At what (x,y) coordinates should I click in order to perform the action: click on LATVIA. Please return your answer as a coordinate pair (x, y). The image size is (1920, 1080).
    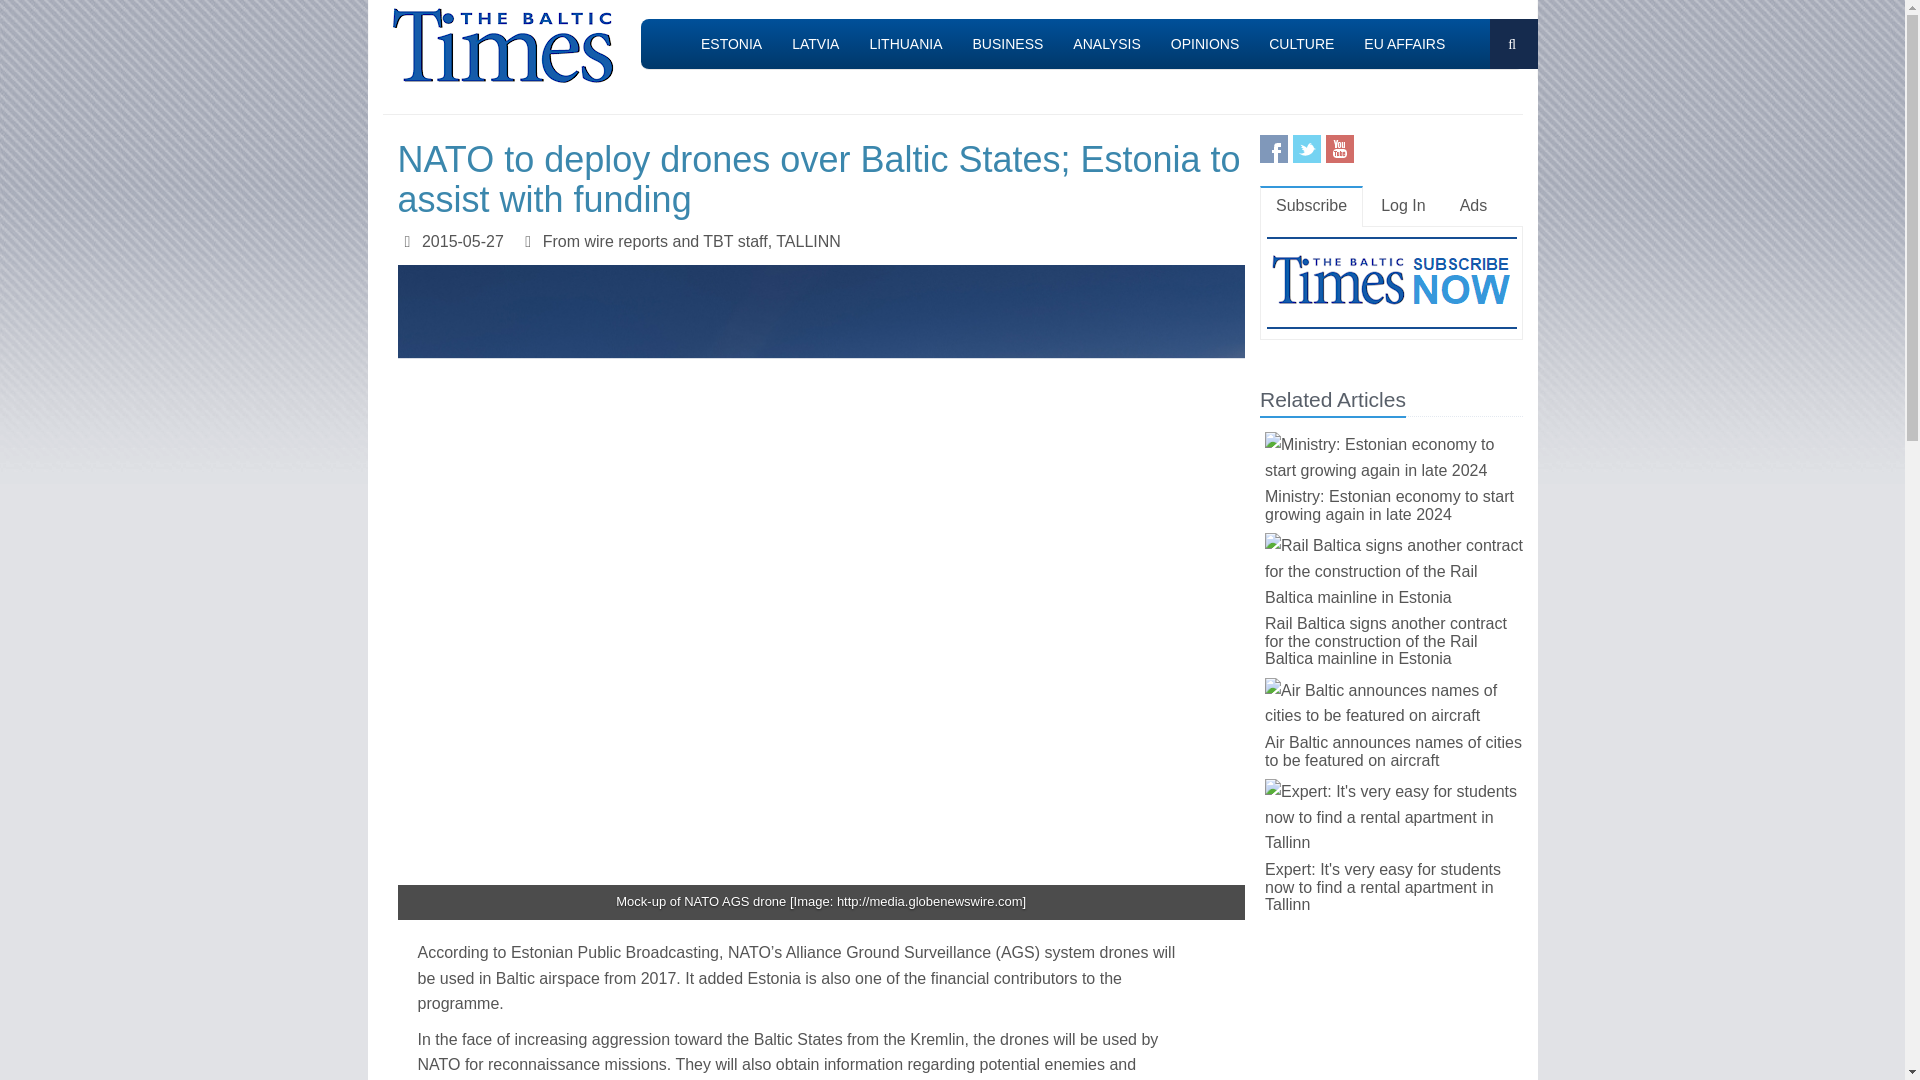
    Looking at the image, I should click on (816, 44).